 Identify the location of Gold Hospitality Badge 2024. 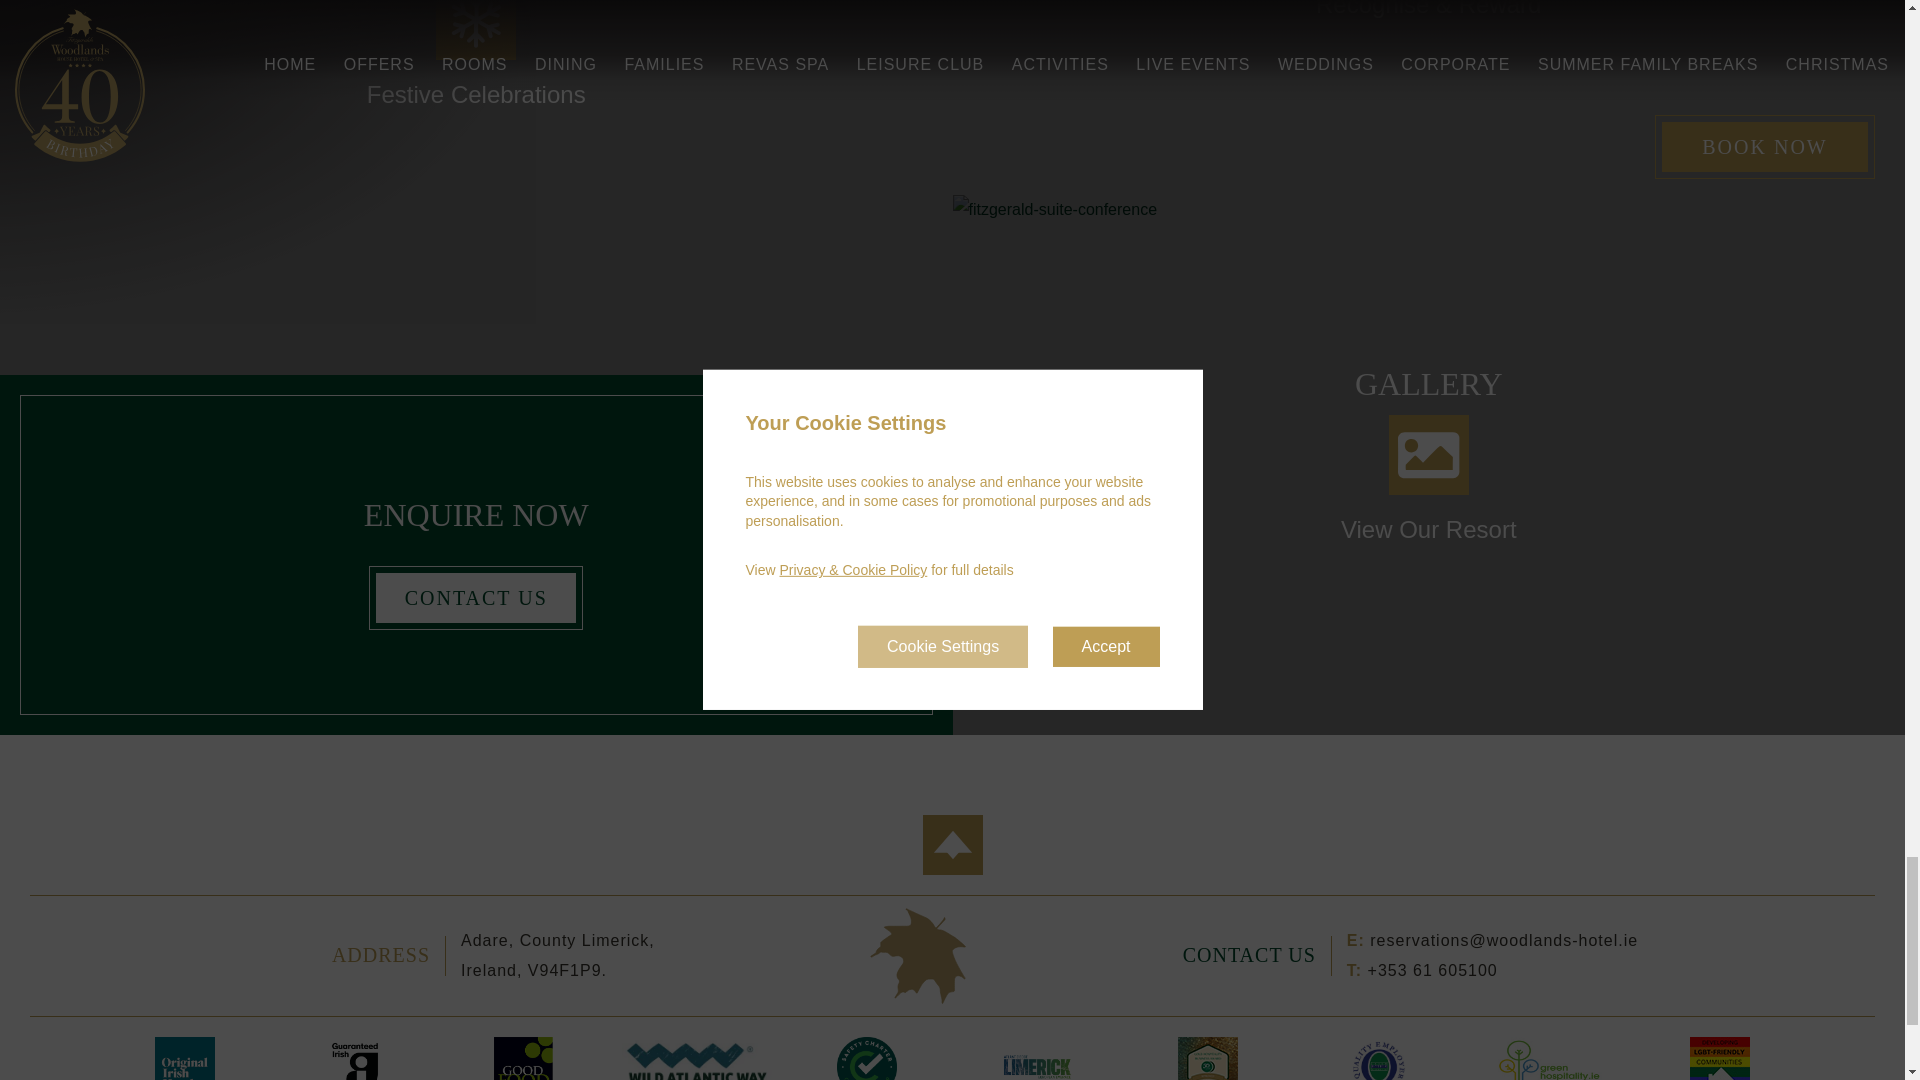
(1208, 1058).